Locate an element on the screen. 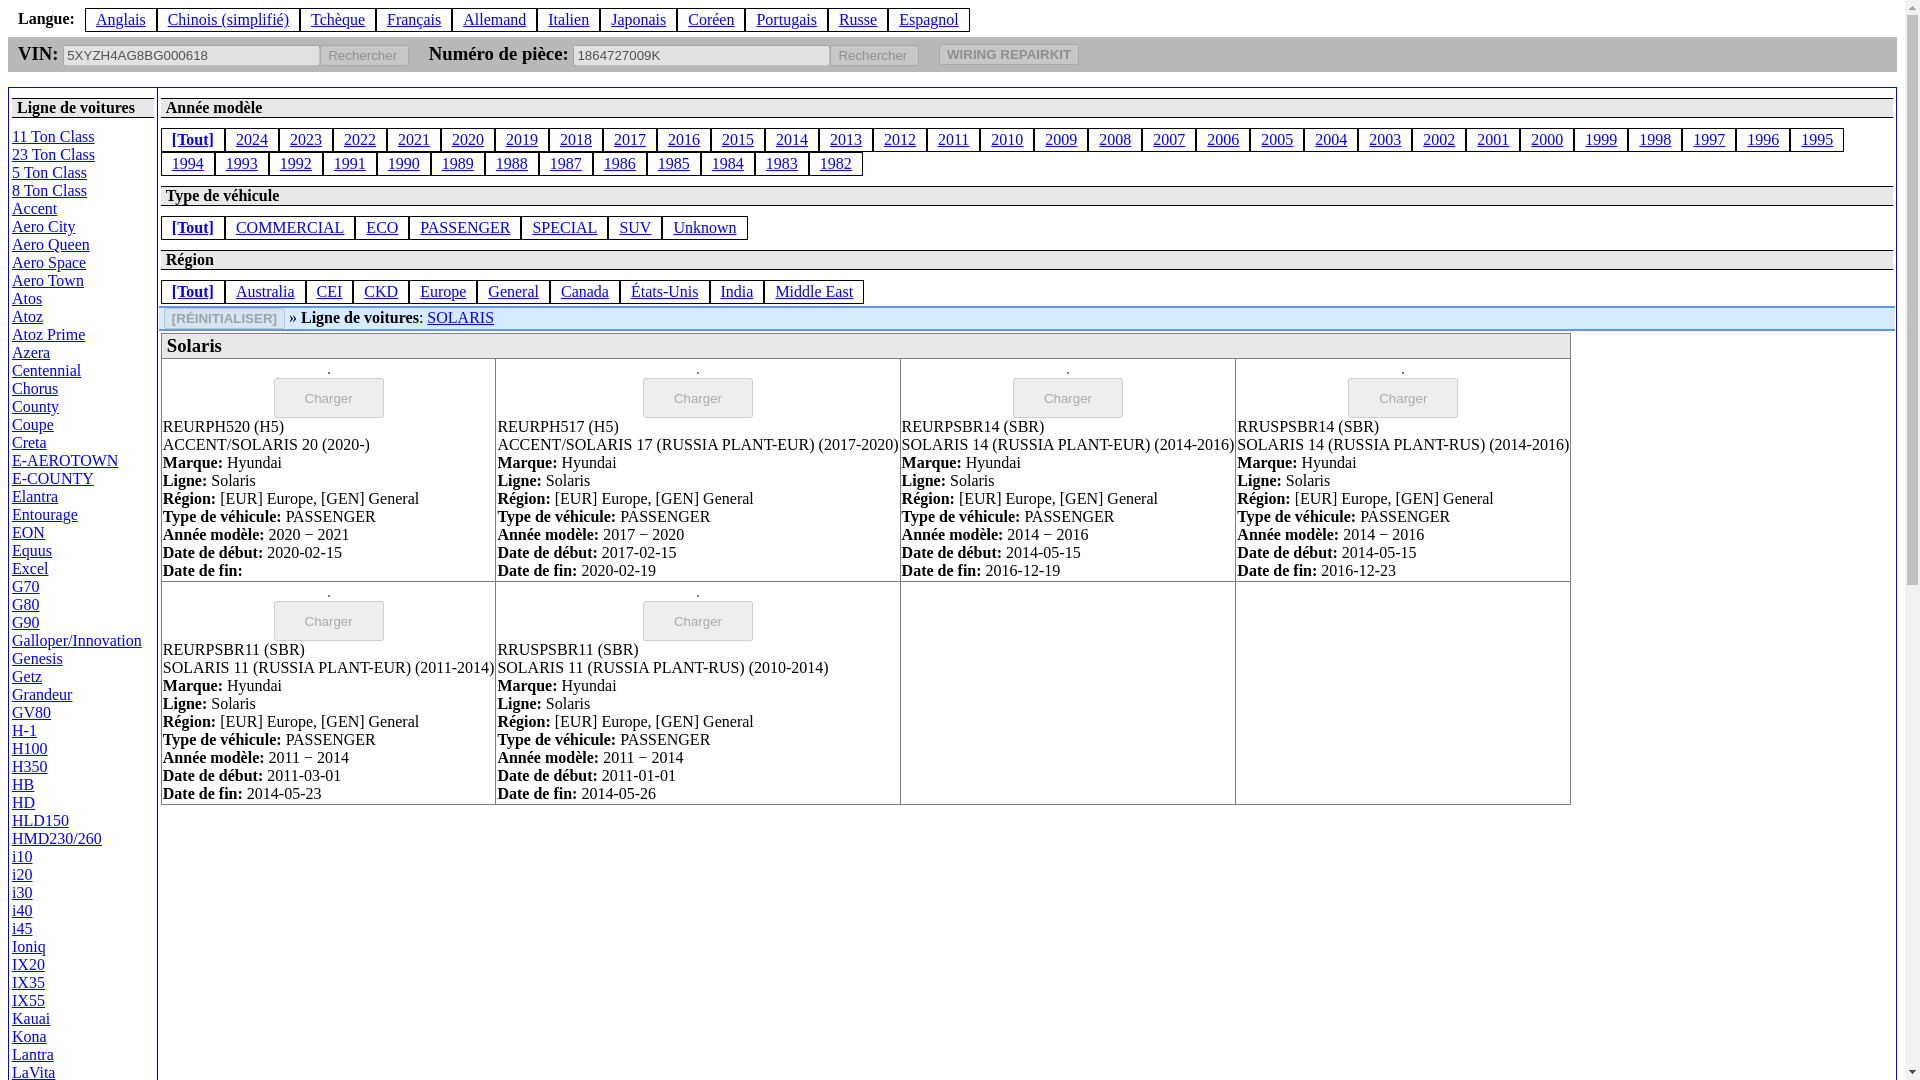 The height and width of the screenshot is (1080, 1920). 23 Ton Class is located at coordinates (52, 154).